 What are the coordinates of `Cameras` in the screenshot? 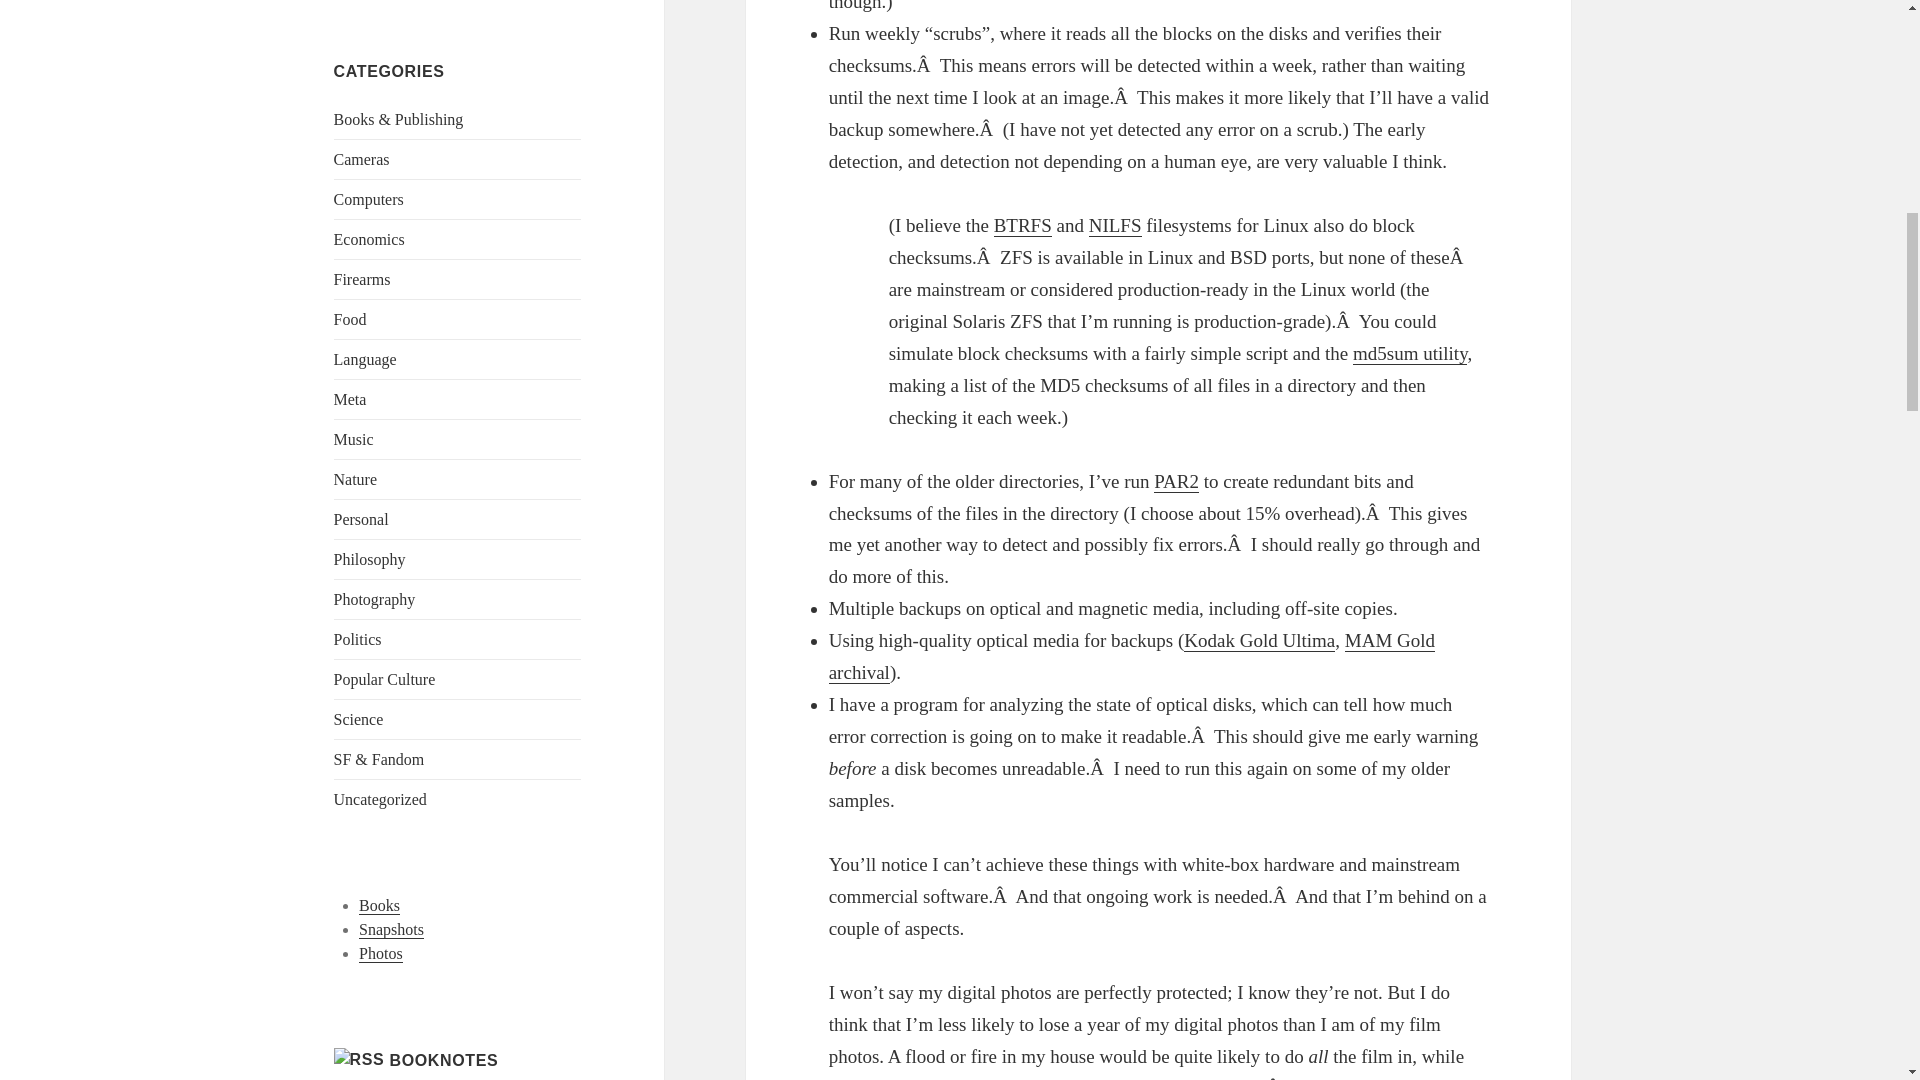 It's located at (362, 160).